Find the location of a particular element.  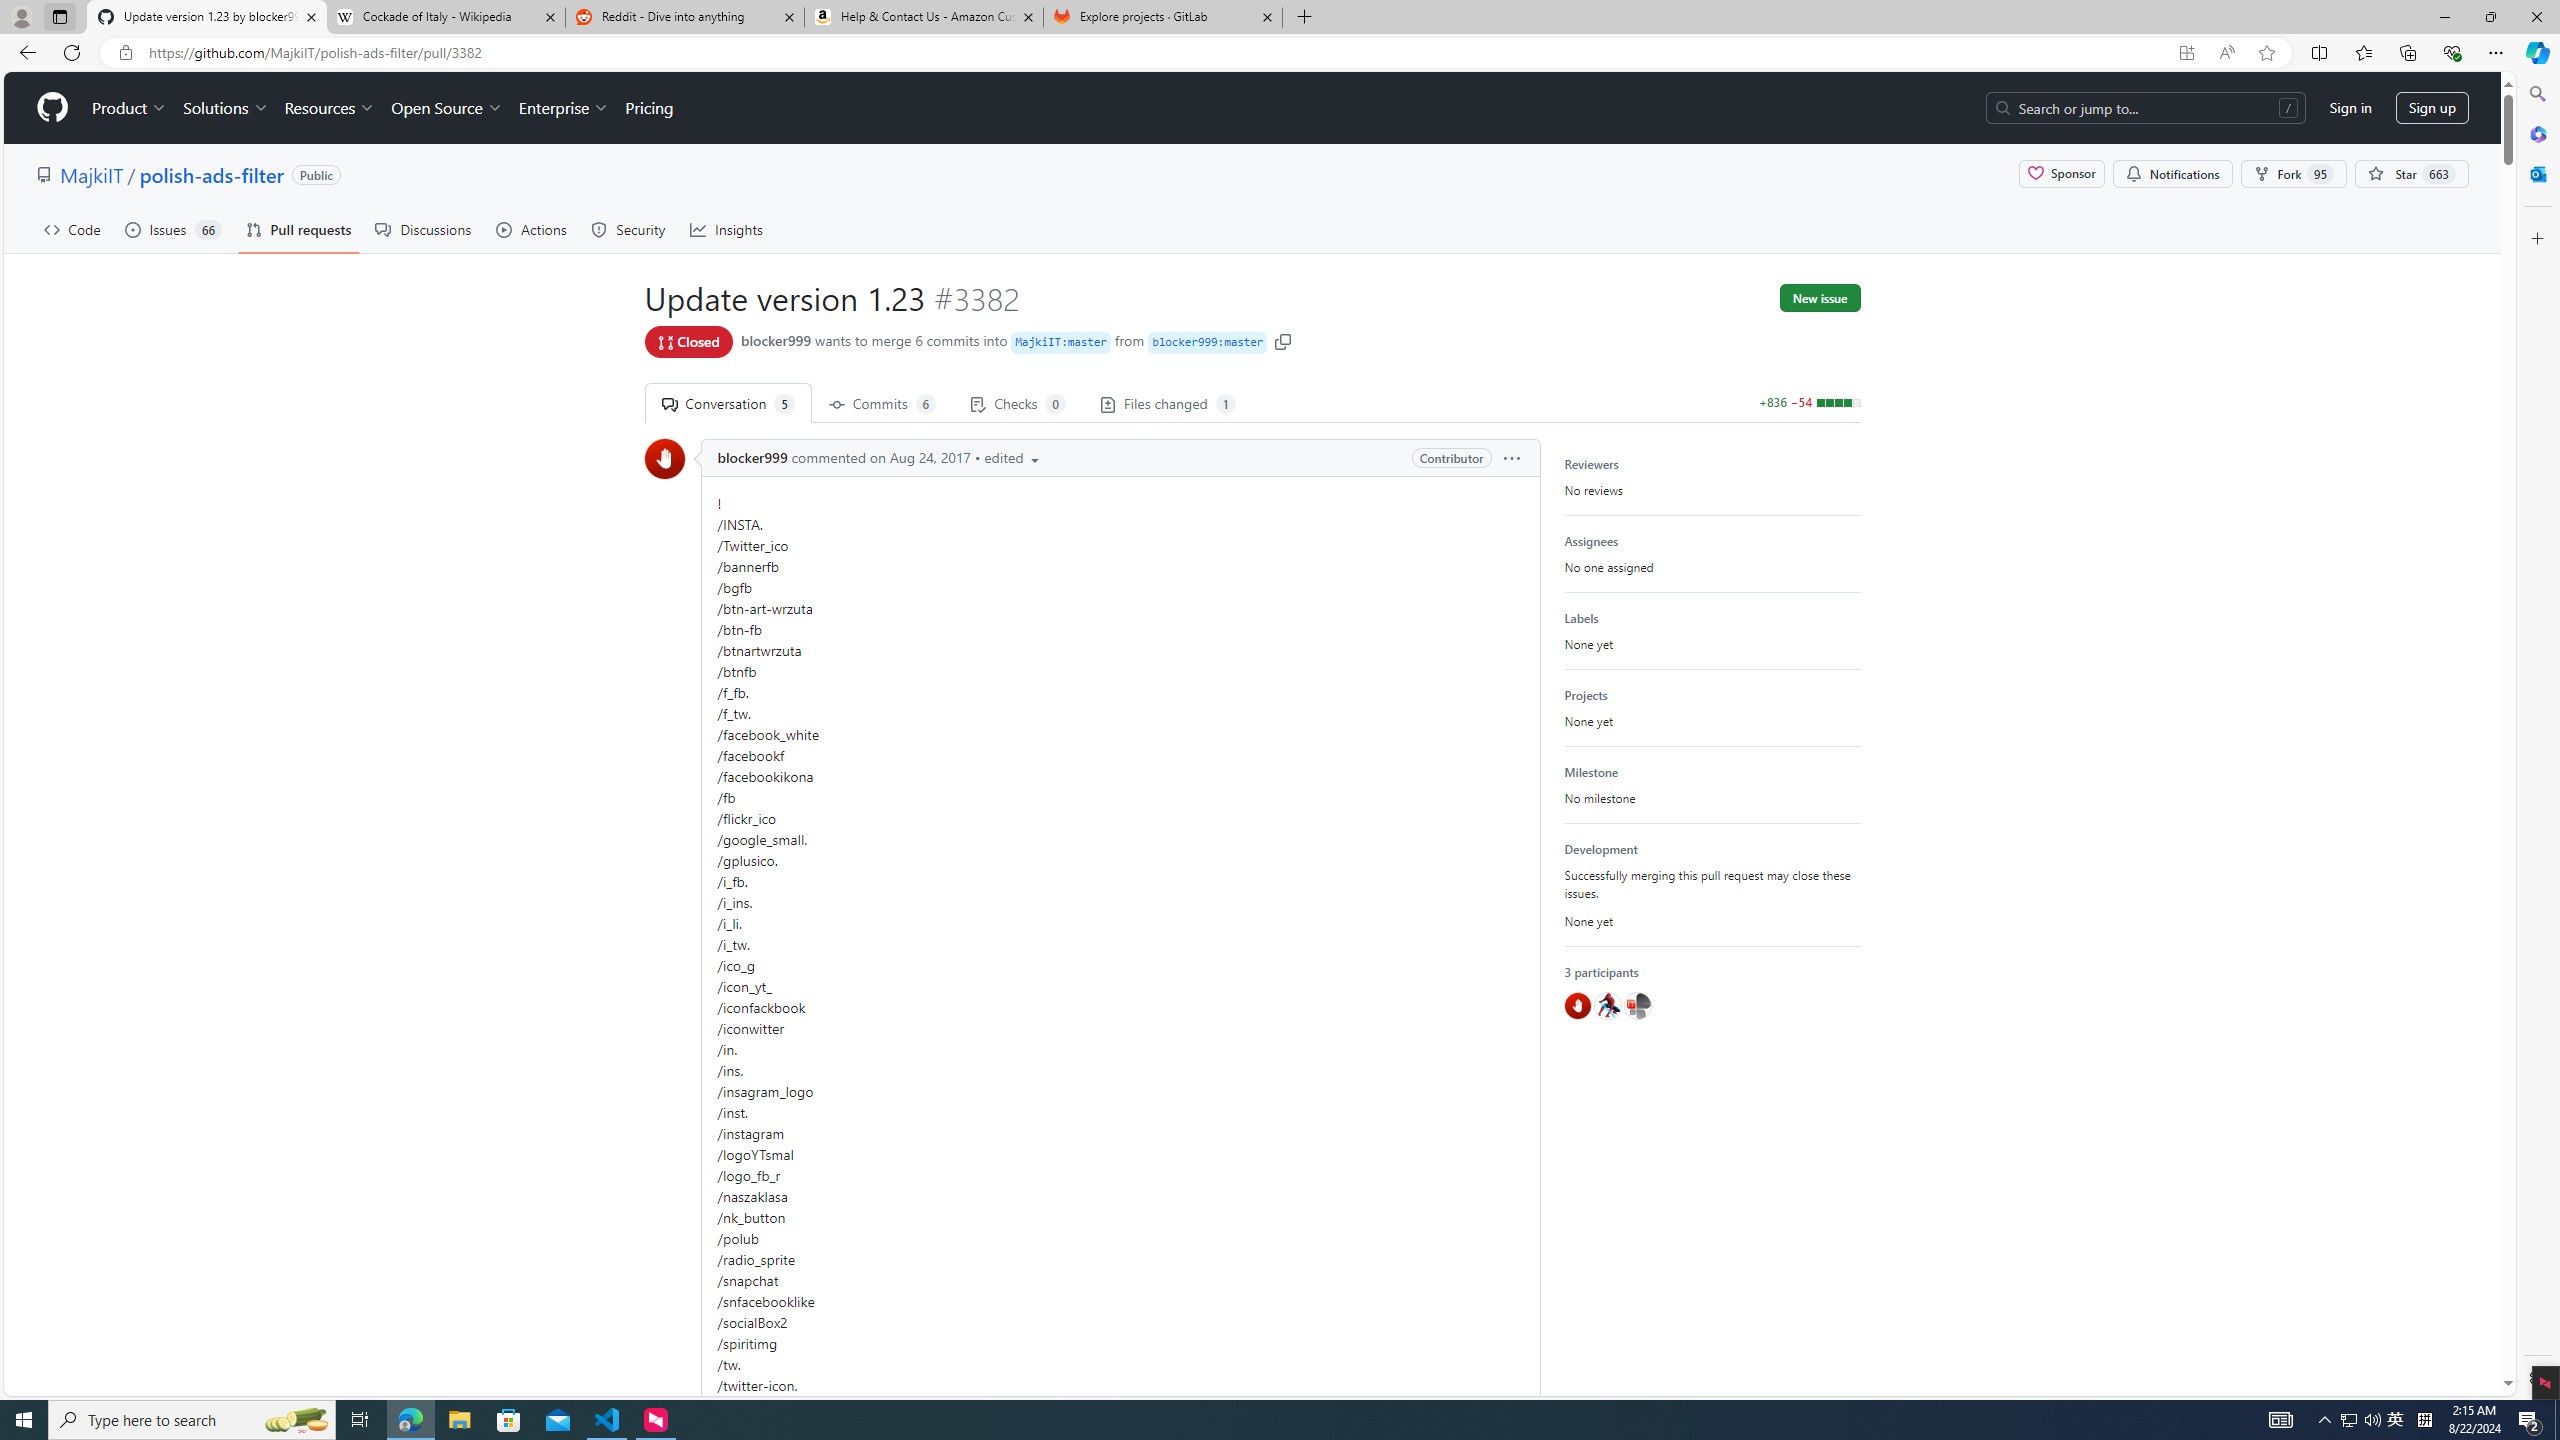

 Conversation 5 is located at coordinates (728, 403).